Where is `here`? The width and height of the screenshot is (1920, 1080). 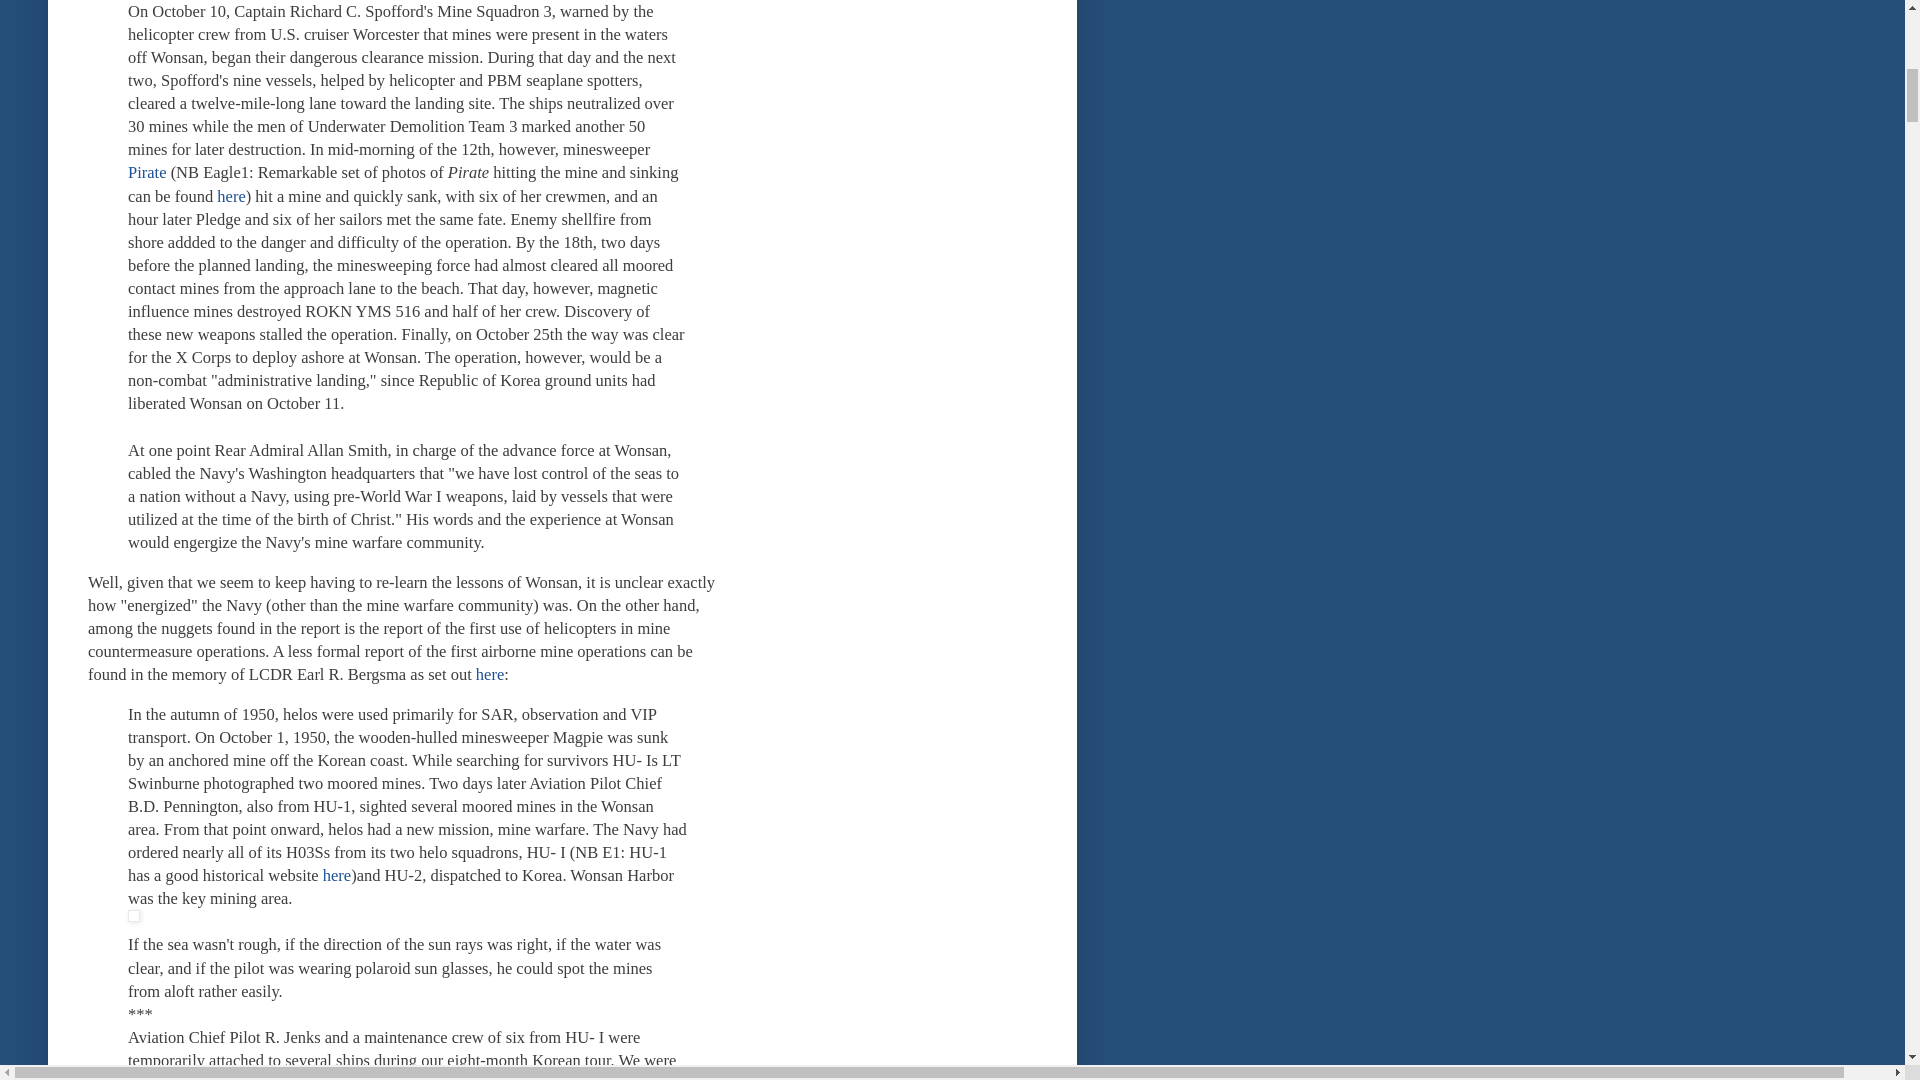 here is located at coordinates (490, 674).